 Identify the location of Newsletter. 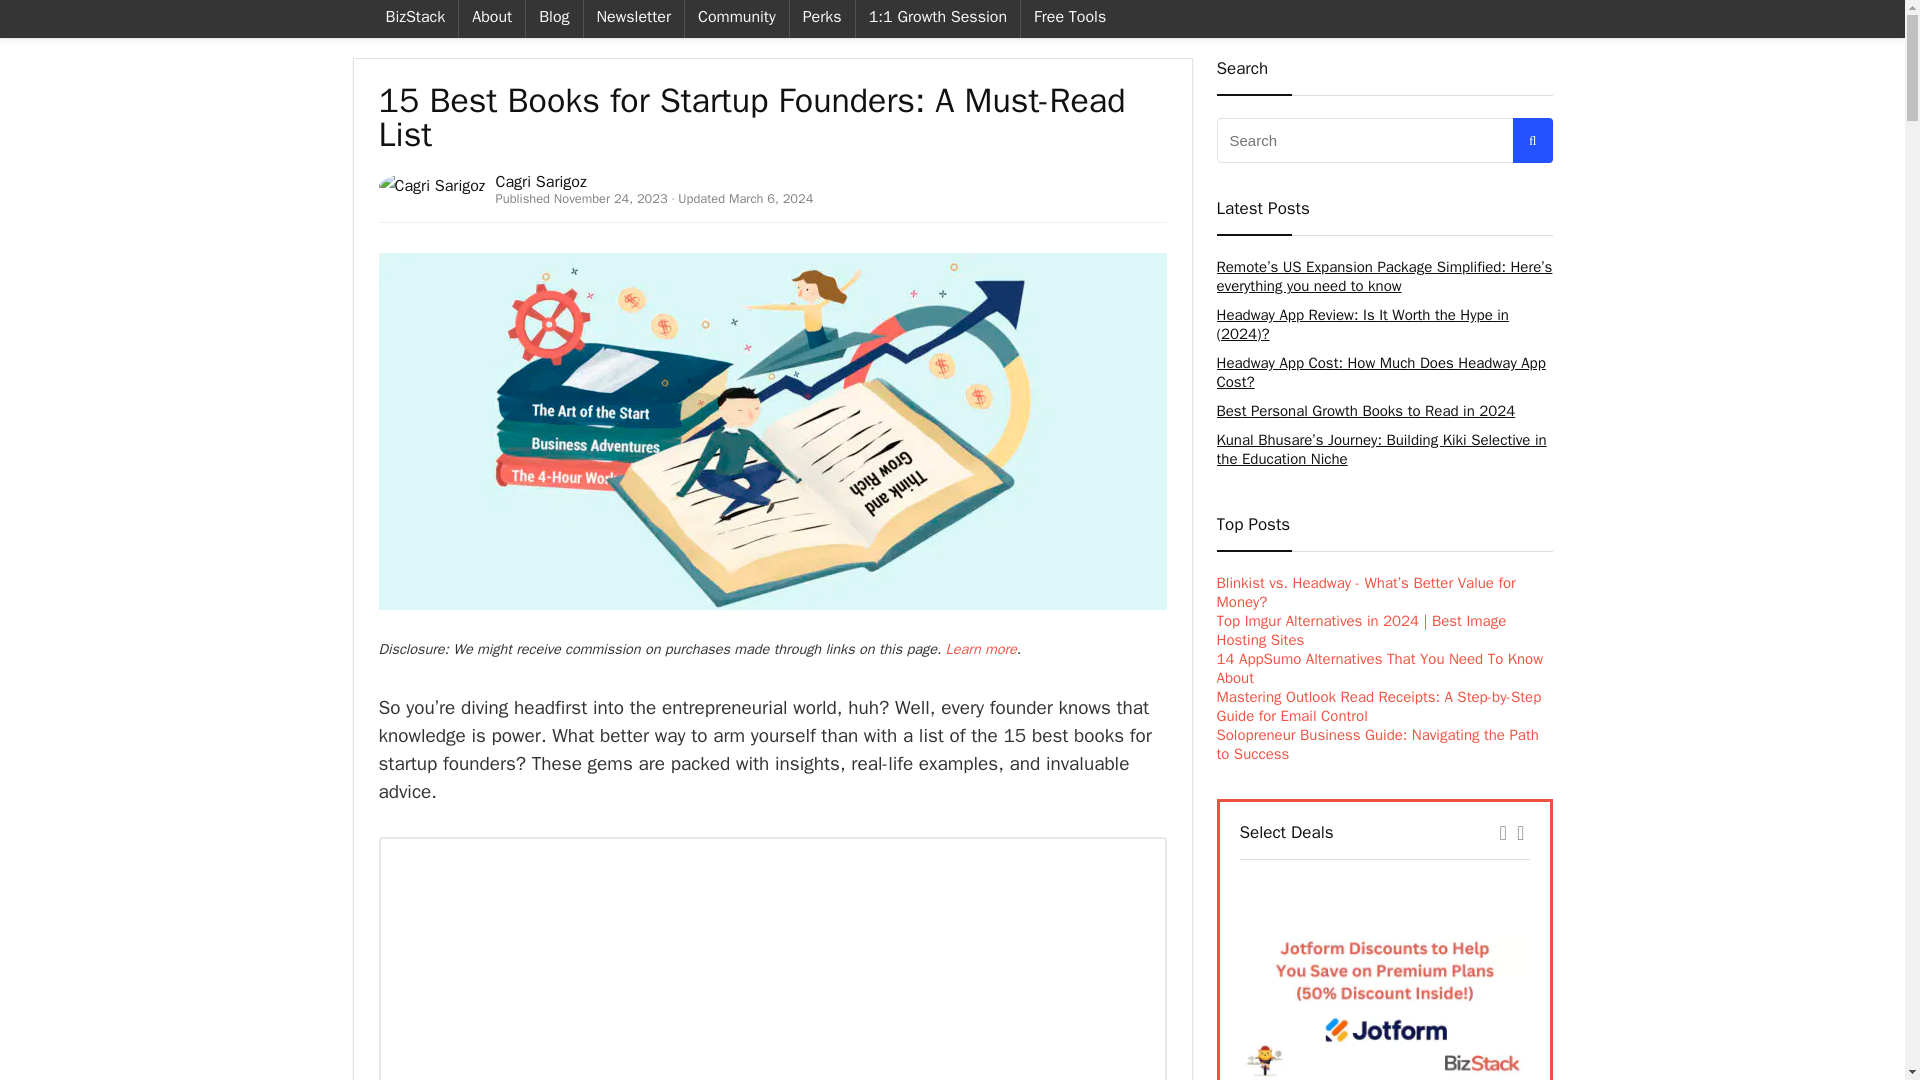
(633, 18).